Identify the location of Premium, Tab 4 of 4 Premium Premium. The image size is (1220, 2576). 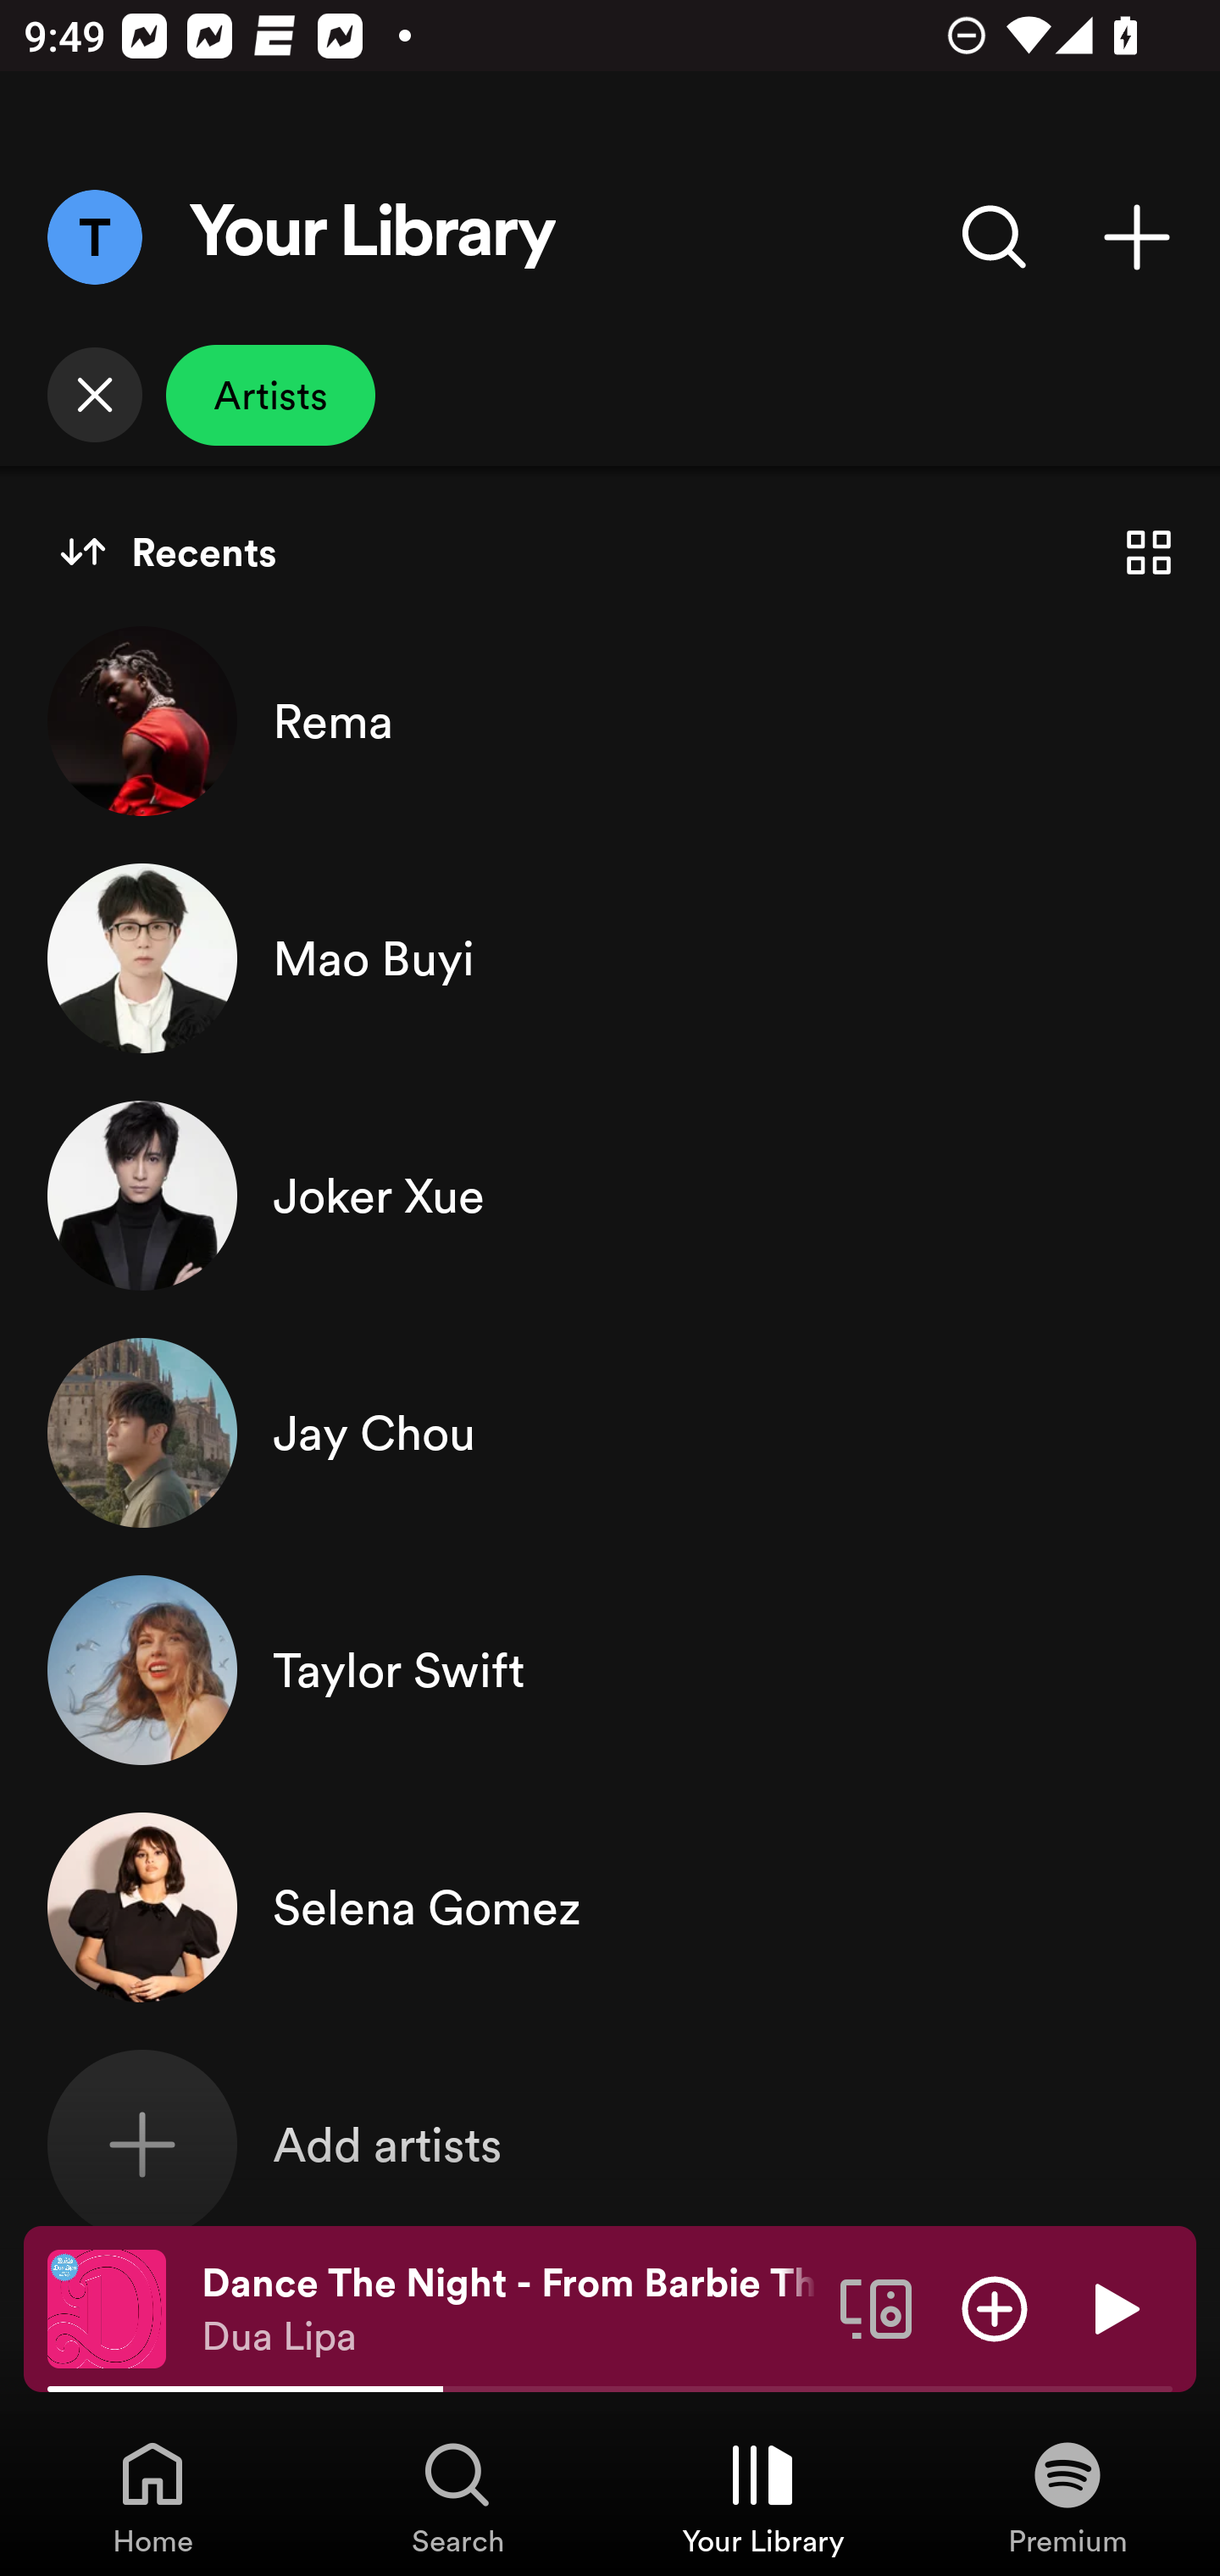
(1067, 2496).